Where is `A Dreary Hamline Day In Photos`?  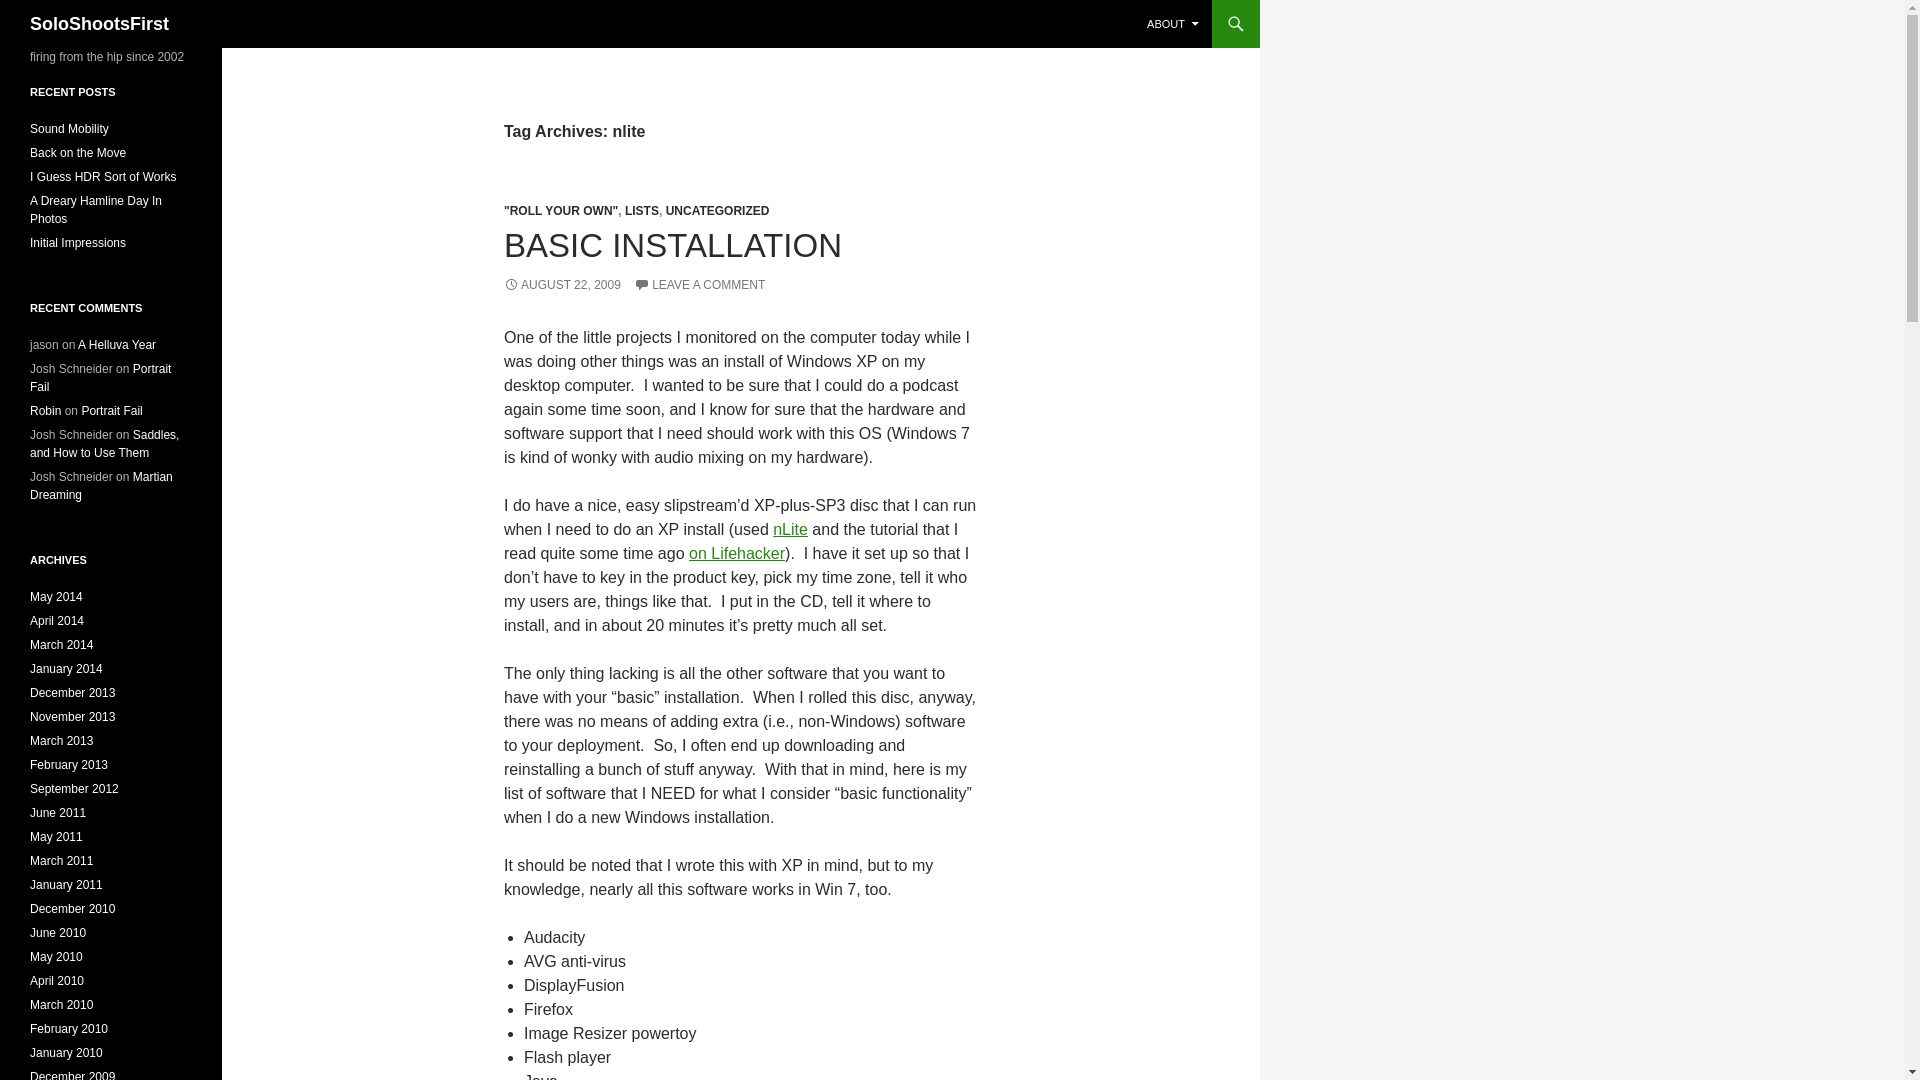 A Dreary Hamline Day In Photos is located at coordinates (96, 210).